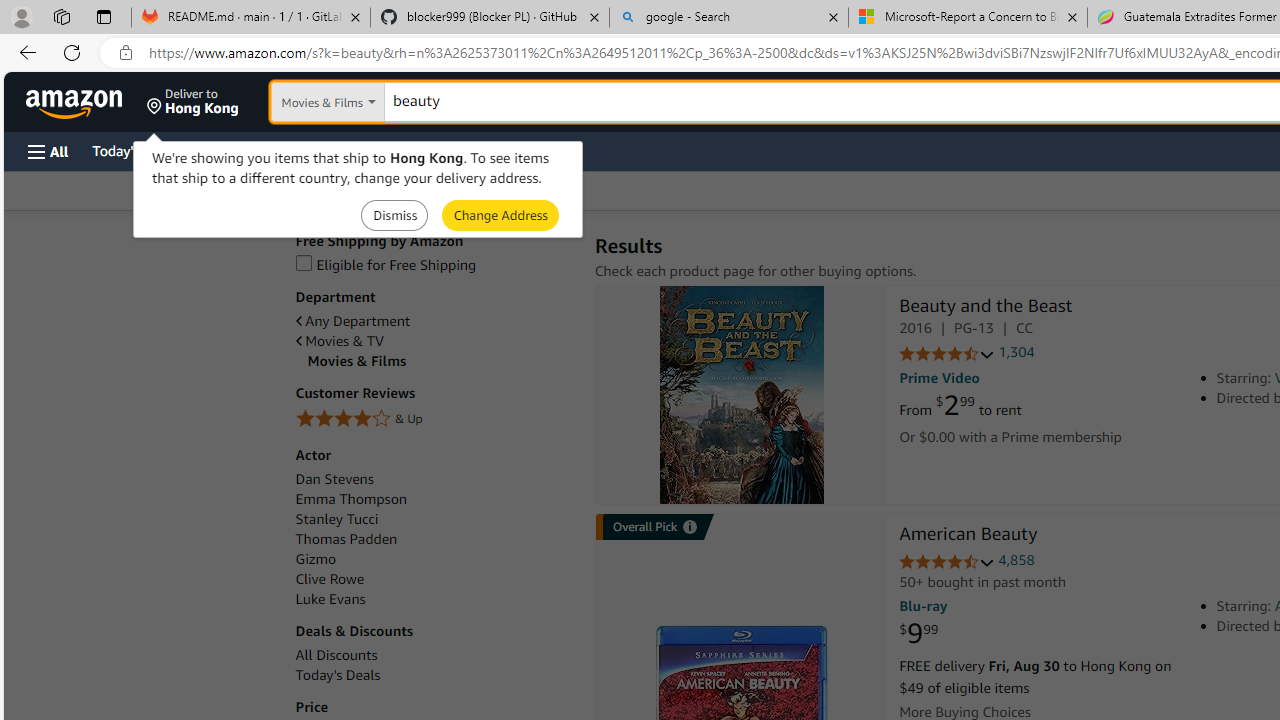 This screenshot has height=720, width=1280. Describe the element at coordinates (1016, 352) in the screenshot. I see `1,304` at that location.